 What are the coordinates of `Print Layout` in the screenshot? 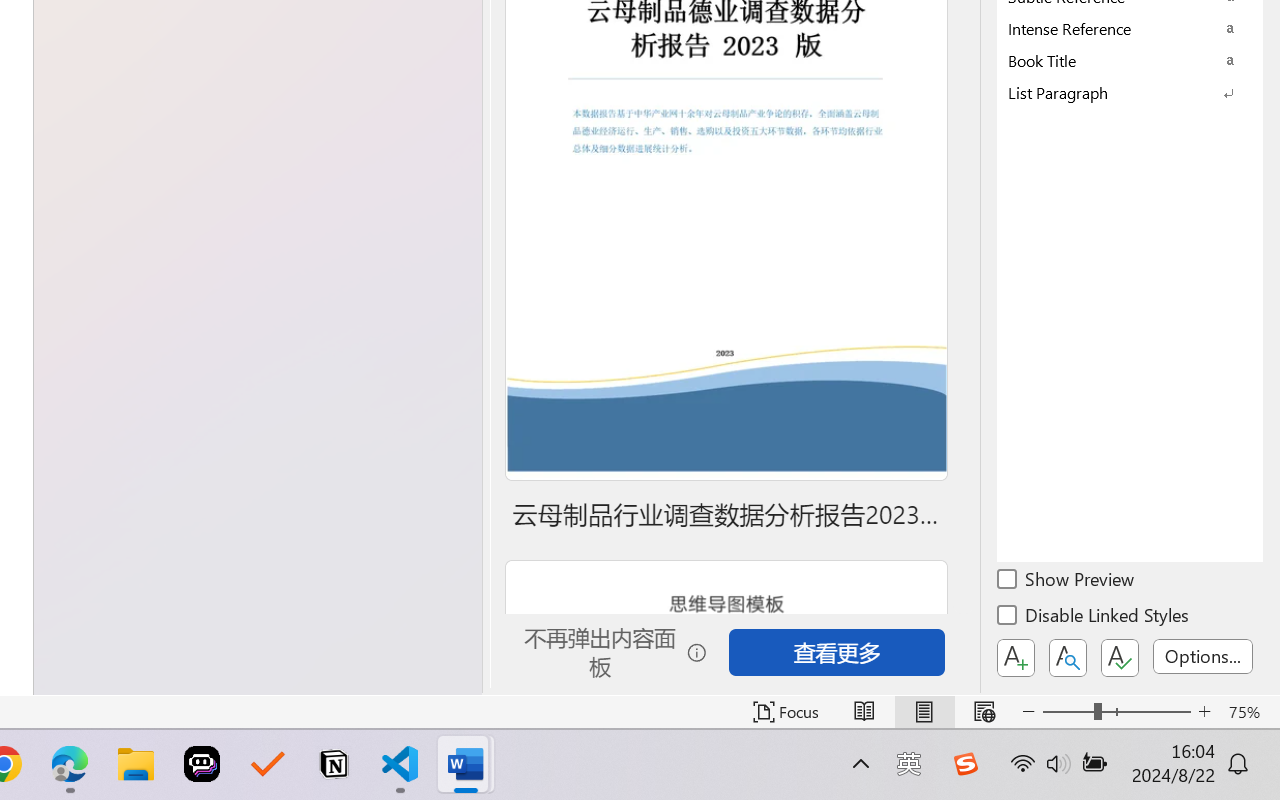 It's located at (924, 712).